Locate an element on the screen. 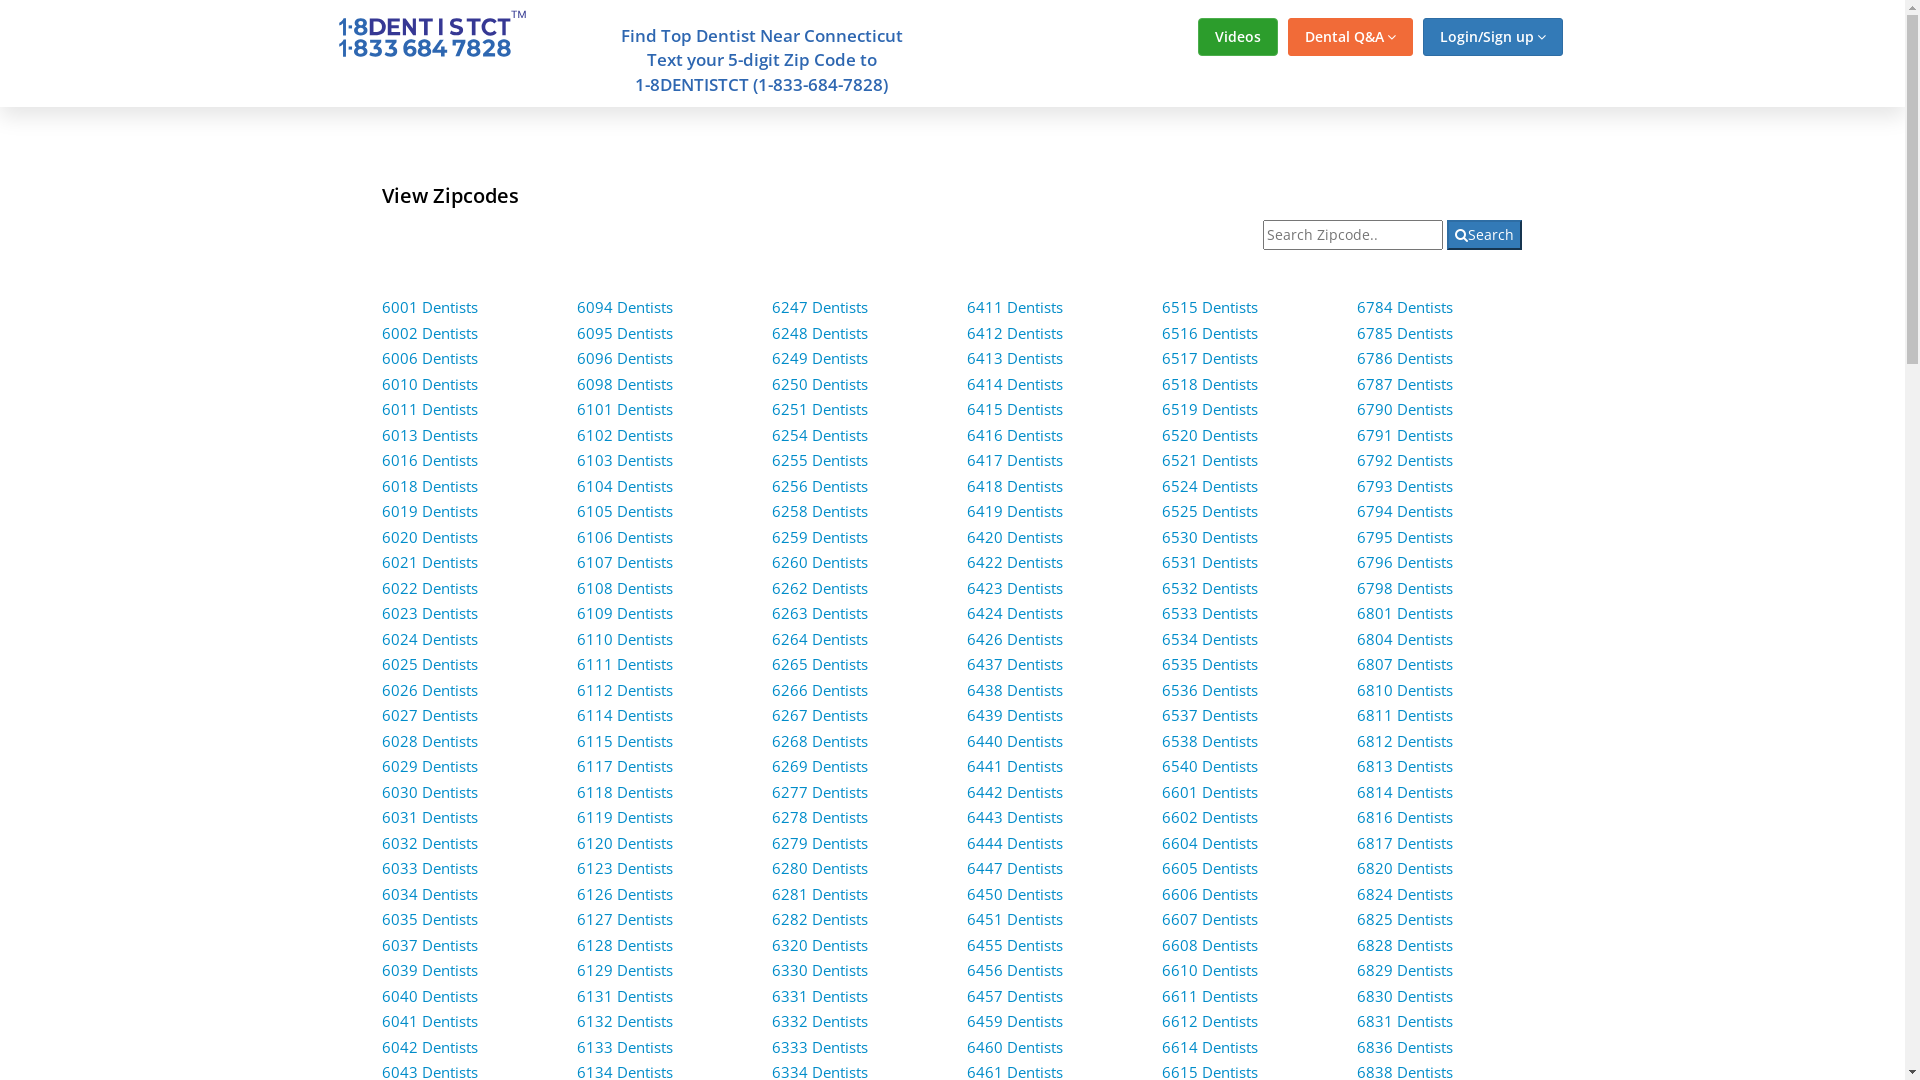  6795 Dentists is located at coordinates (1405, 537).